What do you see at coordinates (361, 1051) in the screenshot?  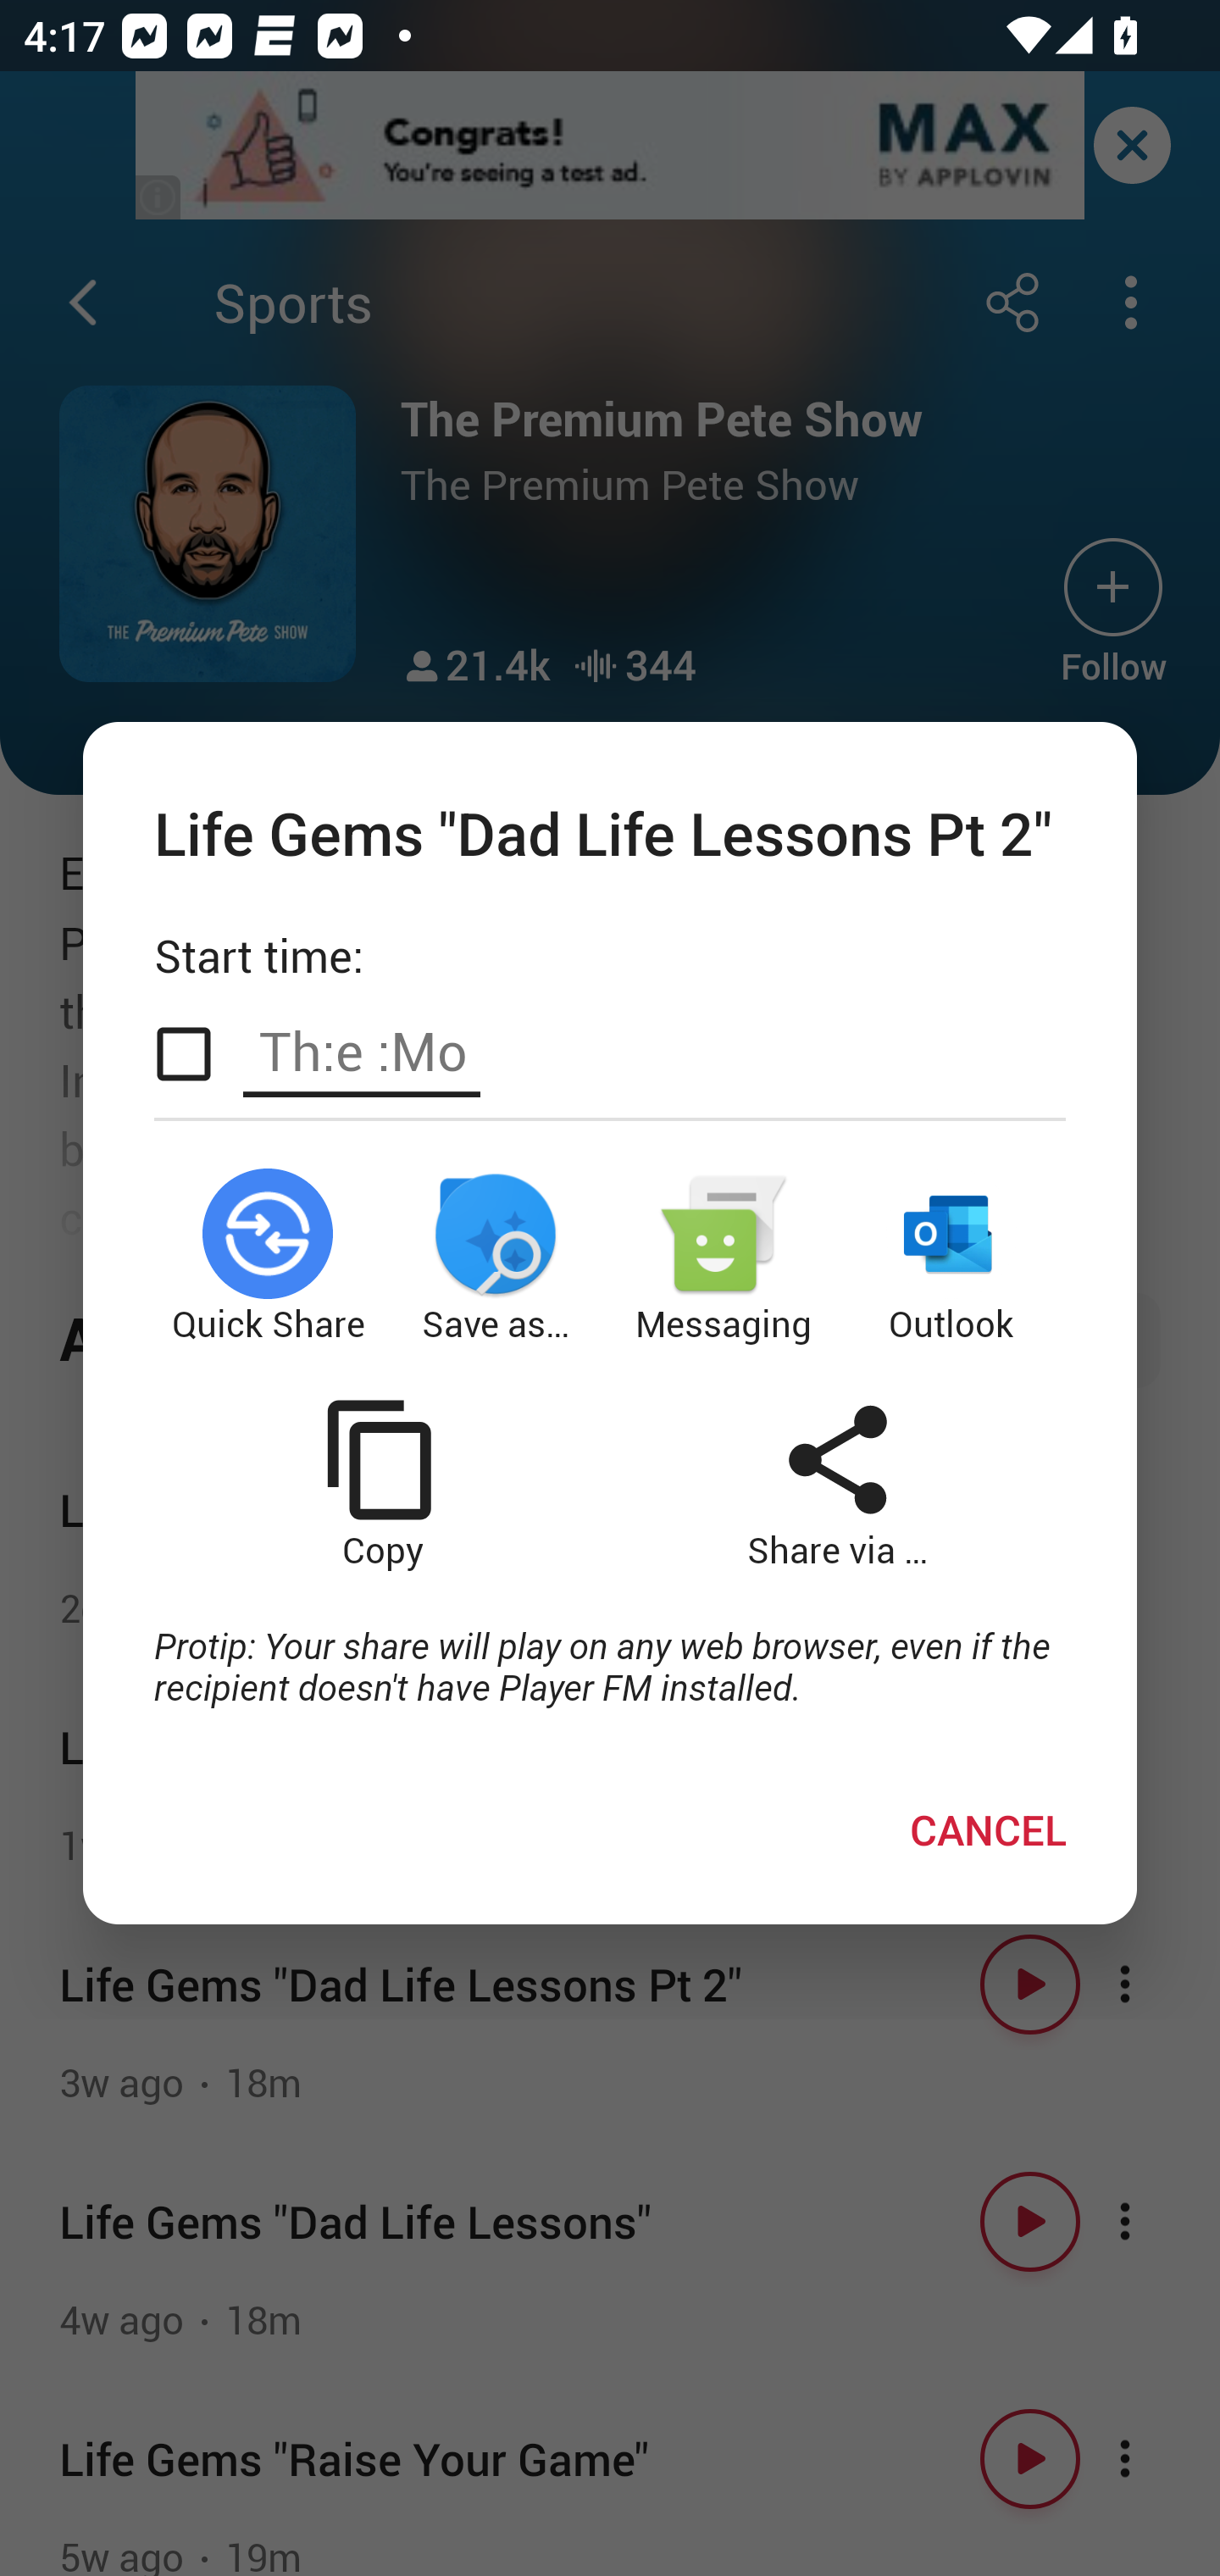 I see `The Mo` at bounding box center [361, 1051].